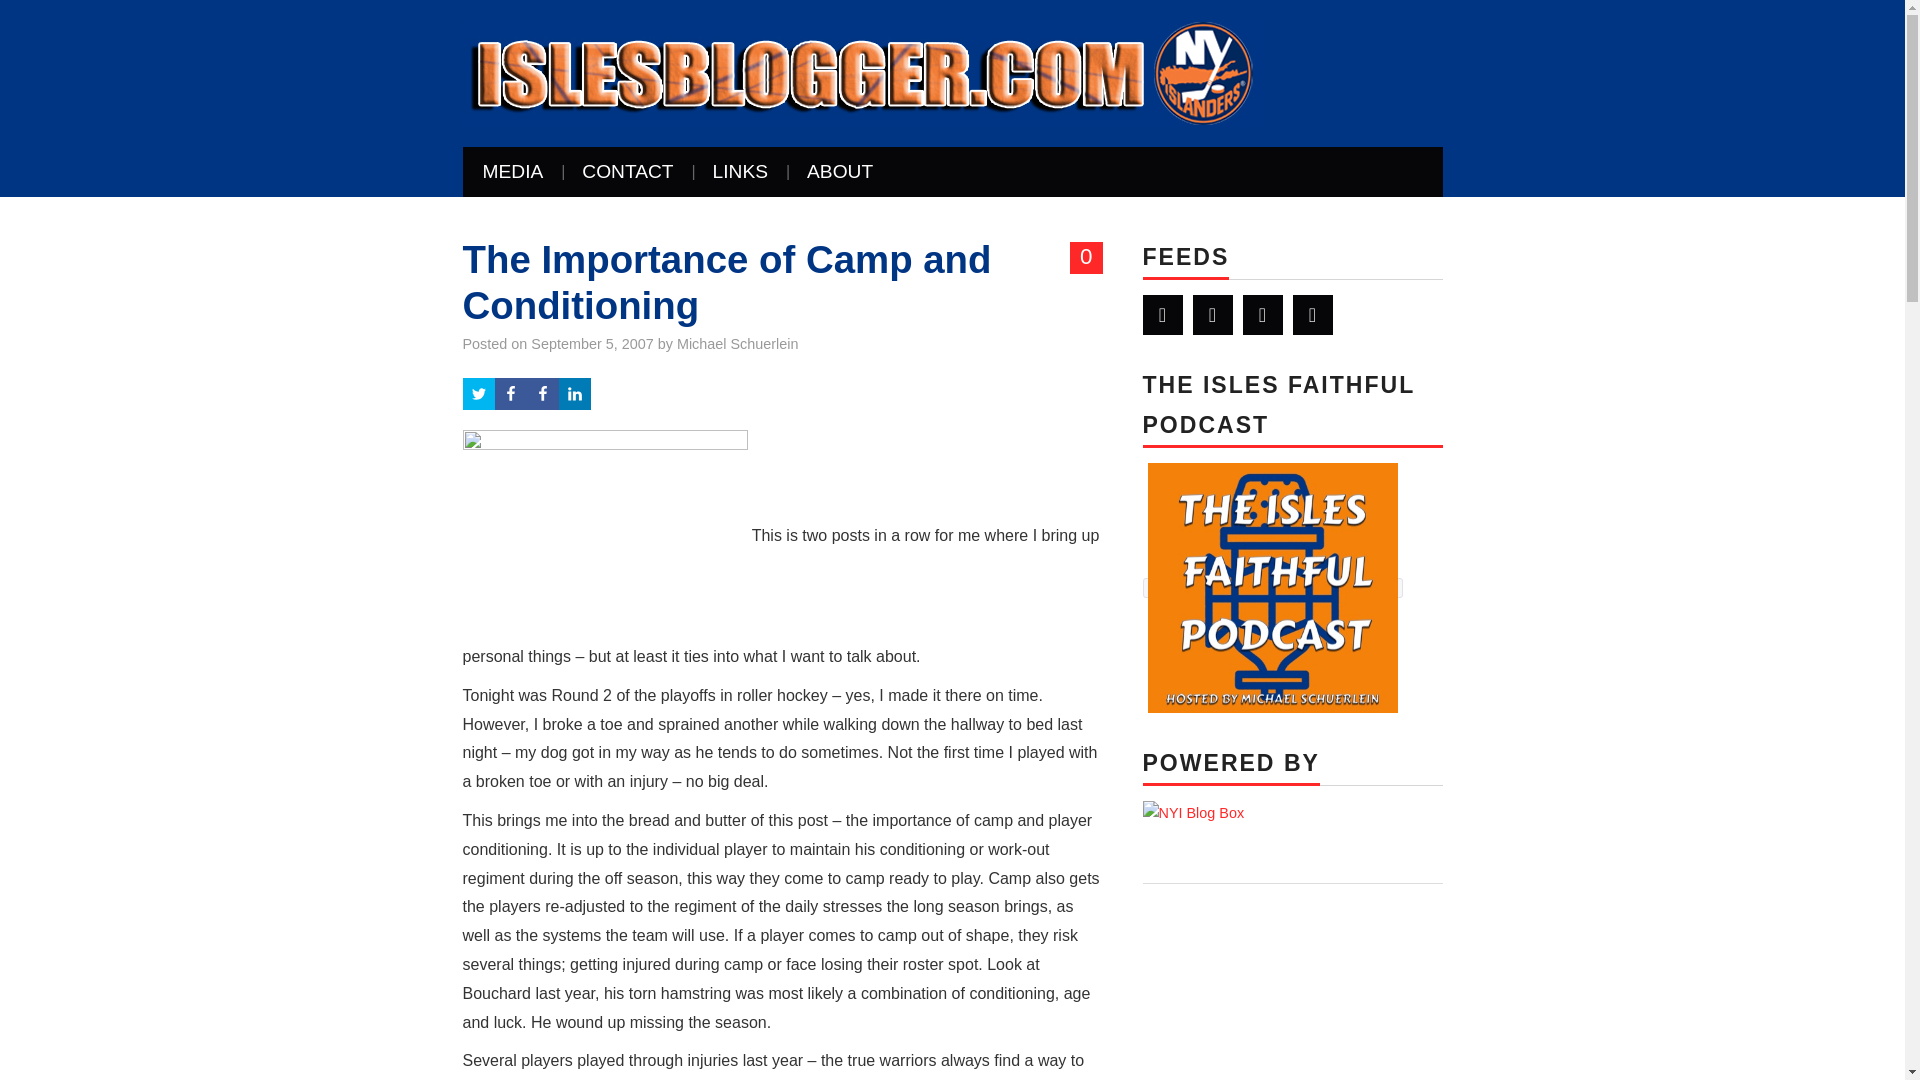  I want to click on CONTACT, so click(628, 171).